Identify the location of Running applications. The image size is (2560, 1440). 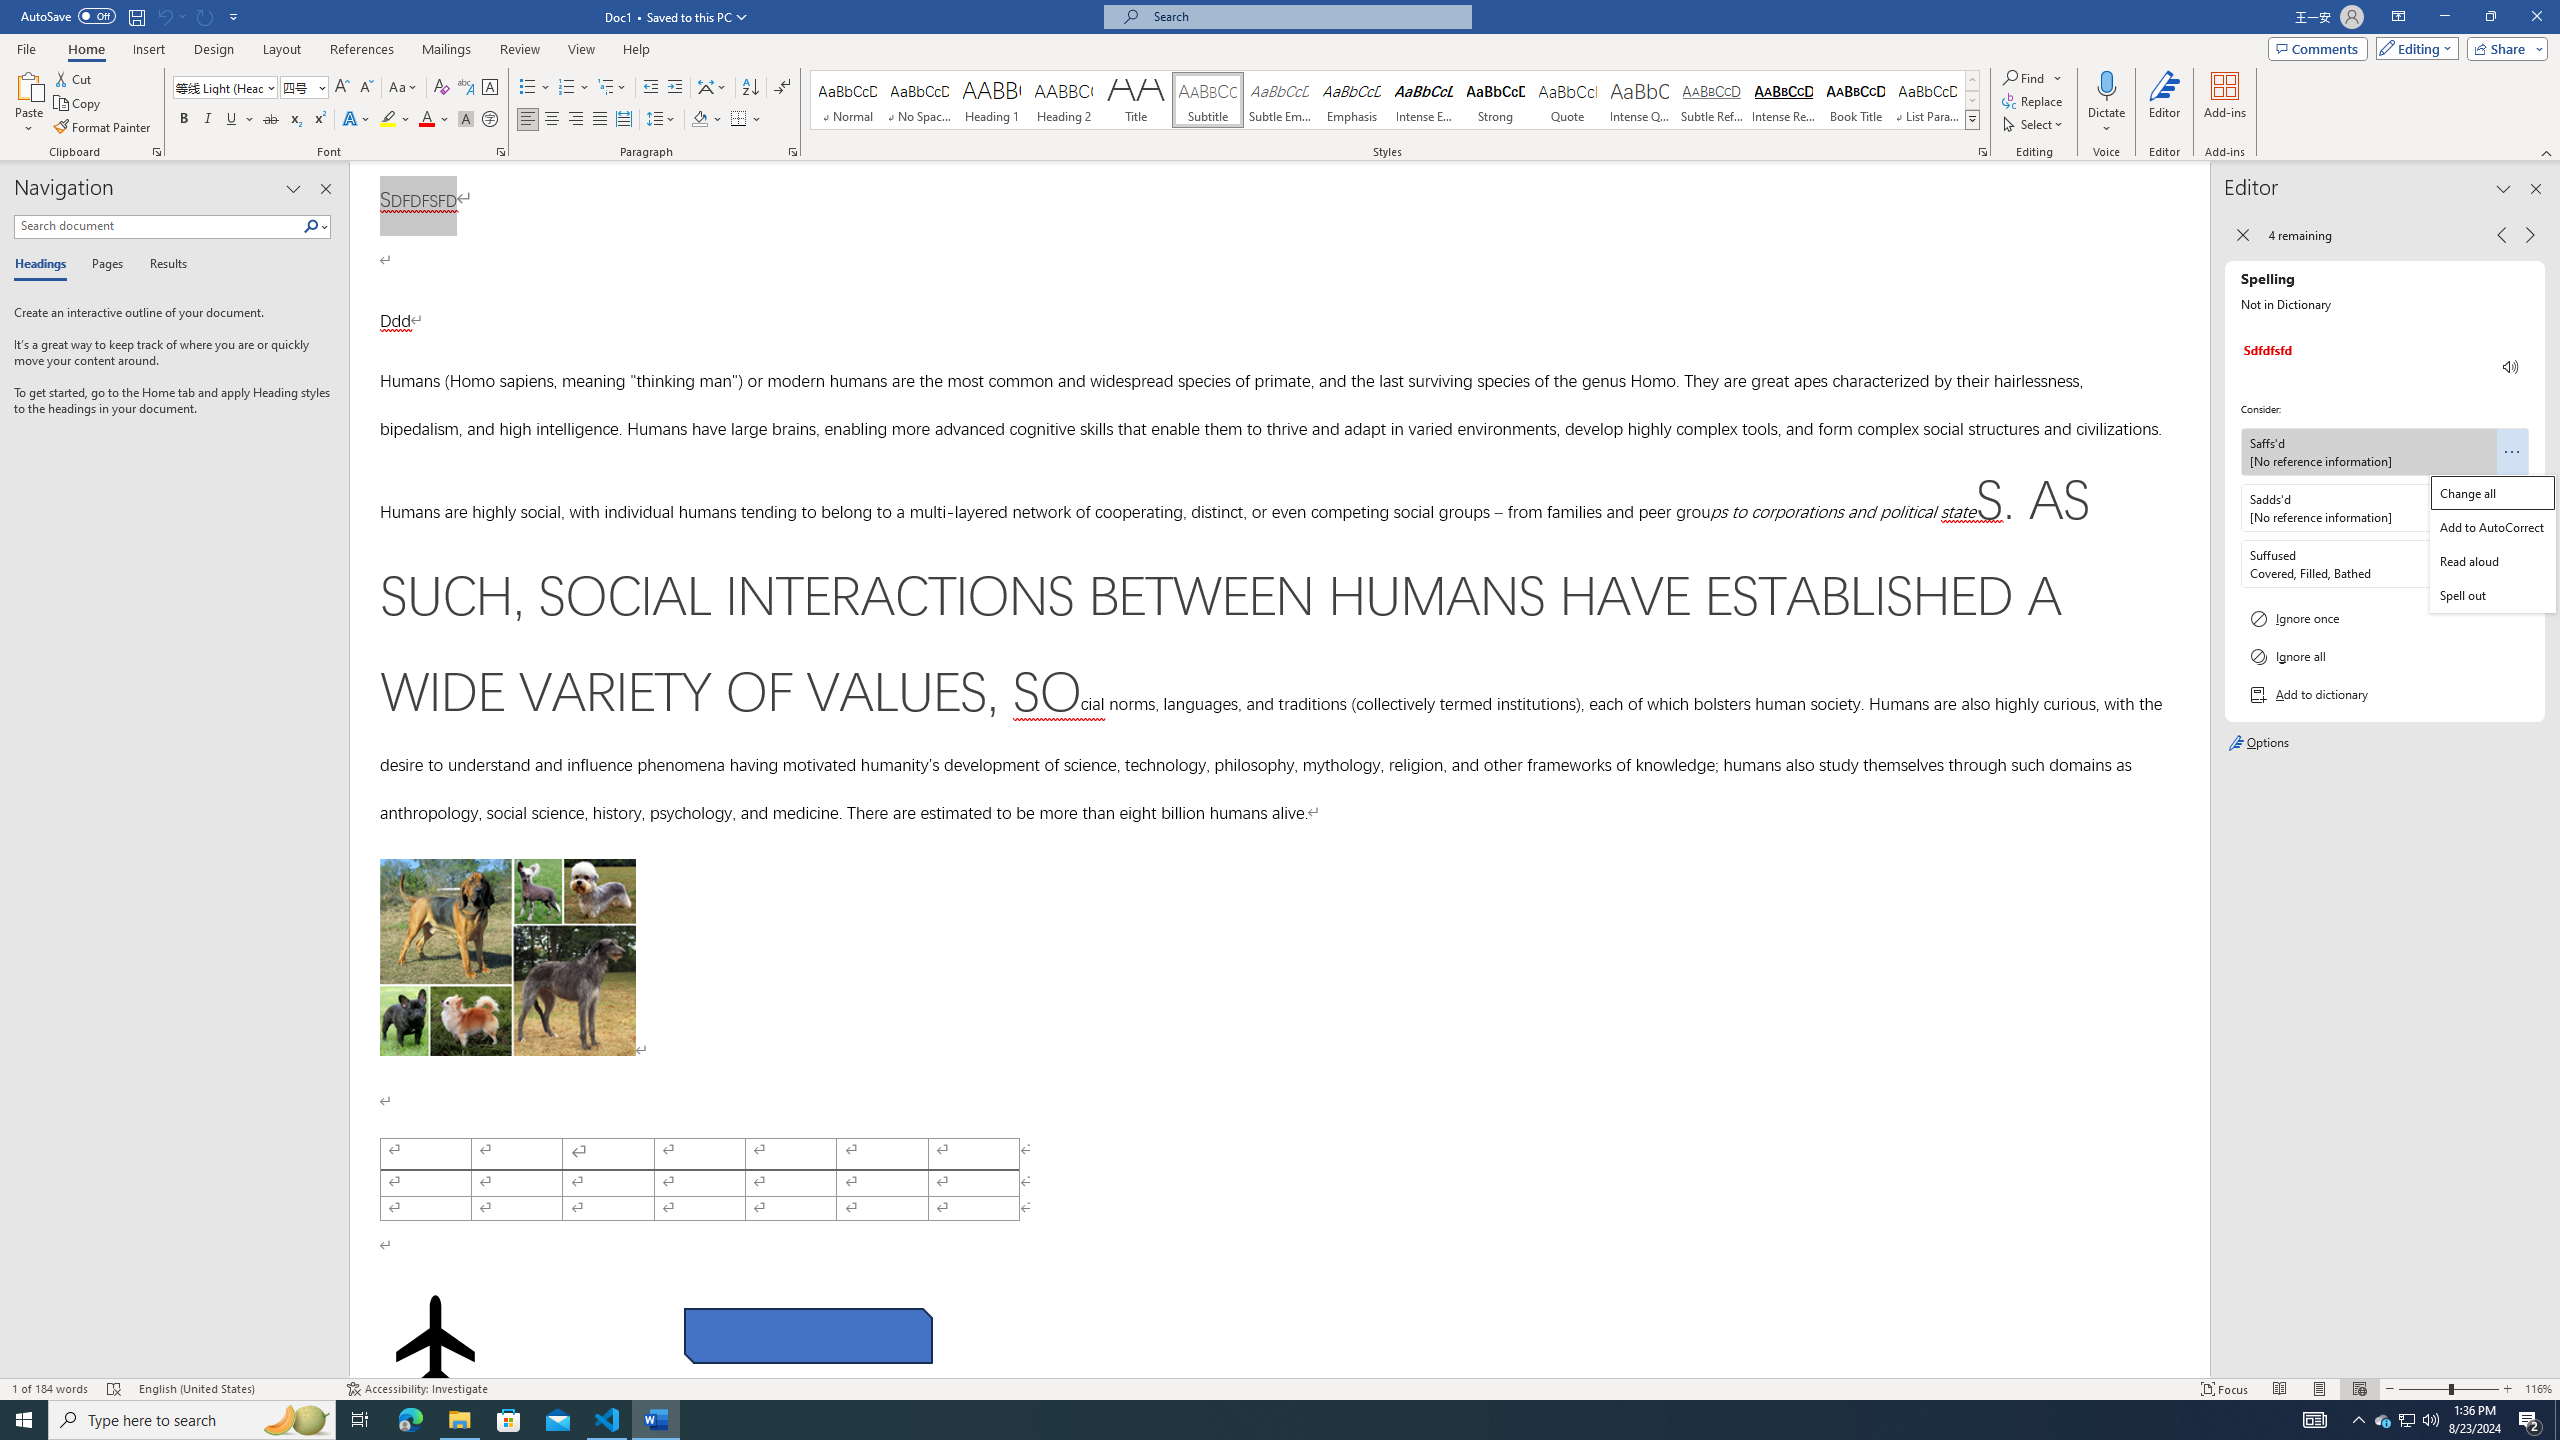
(1262, 1420).